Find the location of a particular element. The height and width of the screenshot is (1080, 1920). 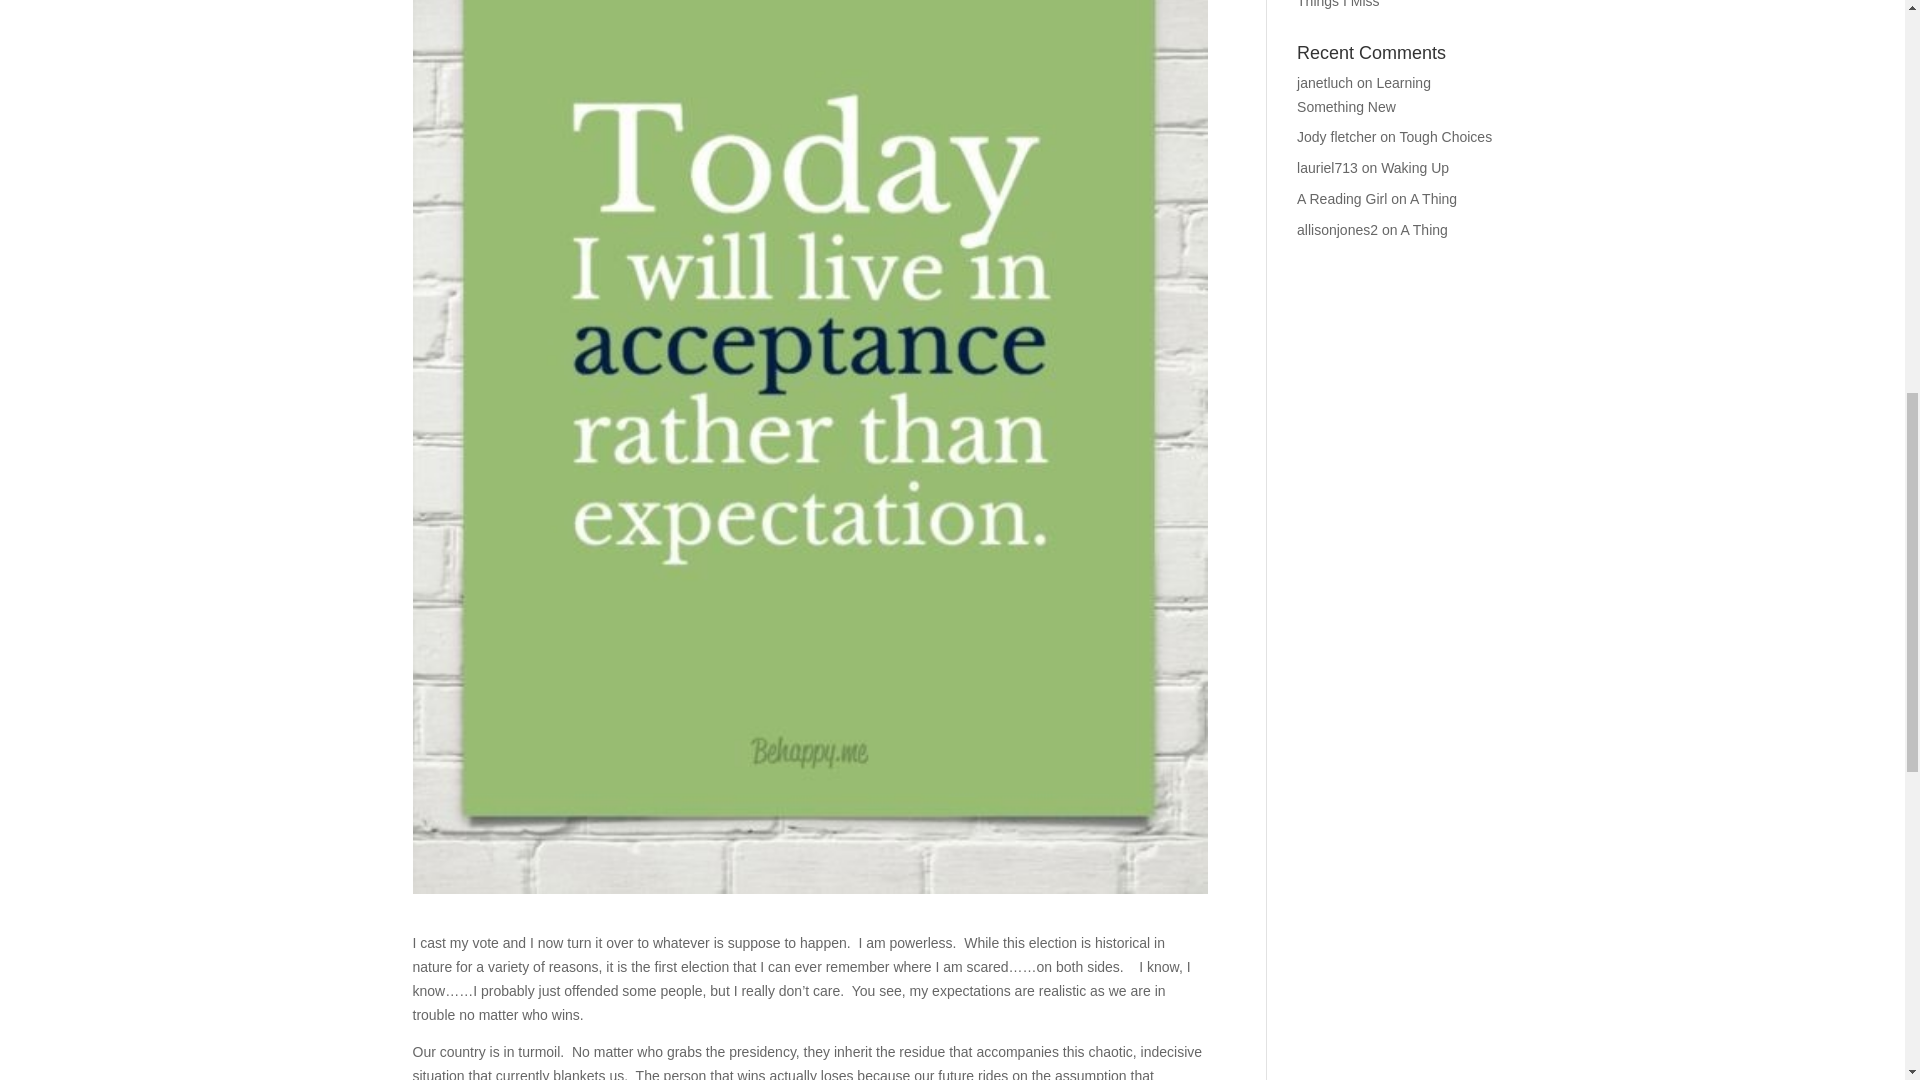

Tough Choices is located at coordinates (1446, 136).